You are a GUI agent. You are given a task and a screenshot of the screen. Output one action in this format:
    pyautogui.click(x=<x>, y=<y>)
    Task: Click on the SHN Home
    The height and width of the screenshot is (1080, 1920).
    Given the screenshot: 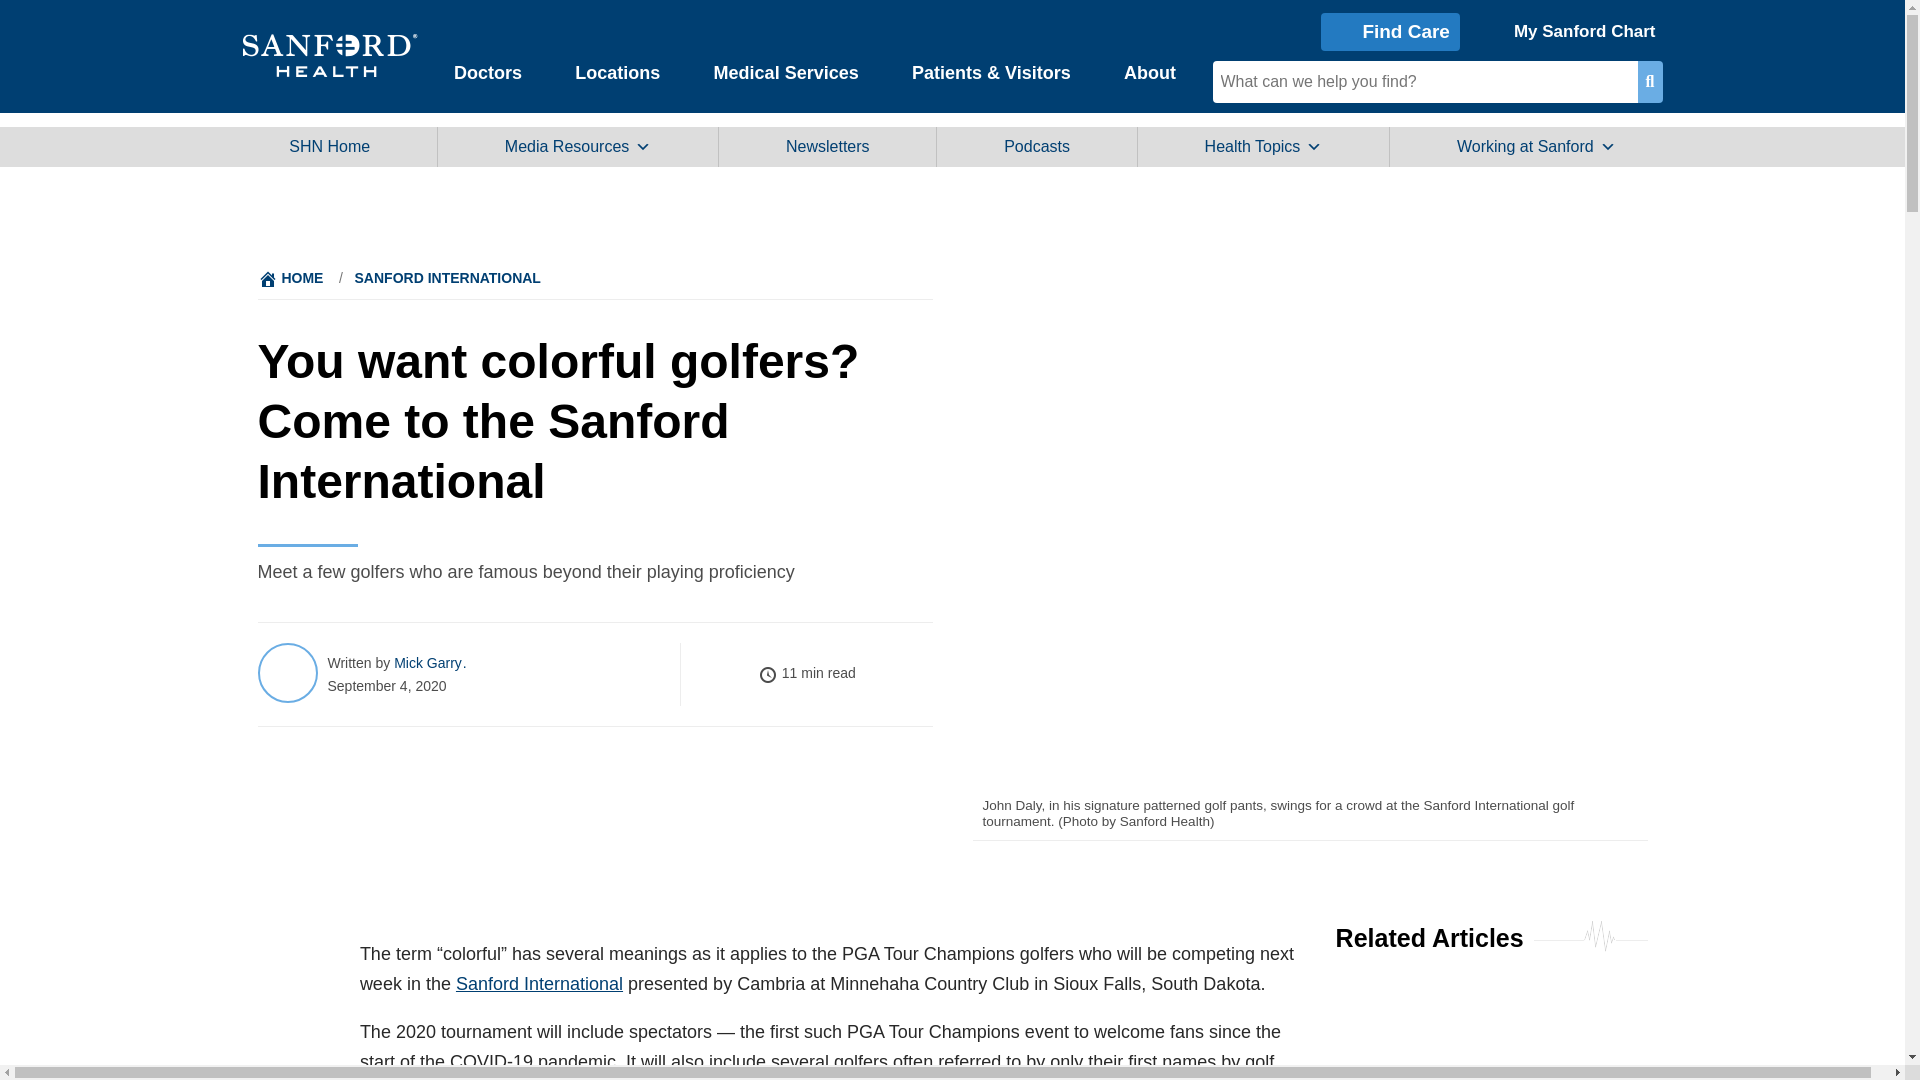 What is the action you would take?
    pyautogui.click(x=330, y=147)
    